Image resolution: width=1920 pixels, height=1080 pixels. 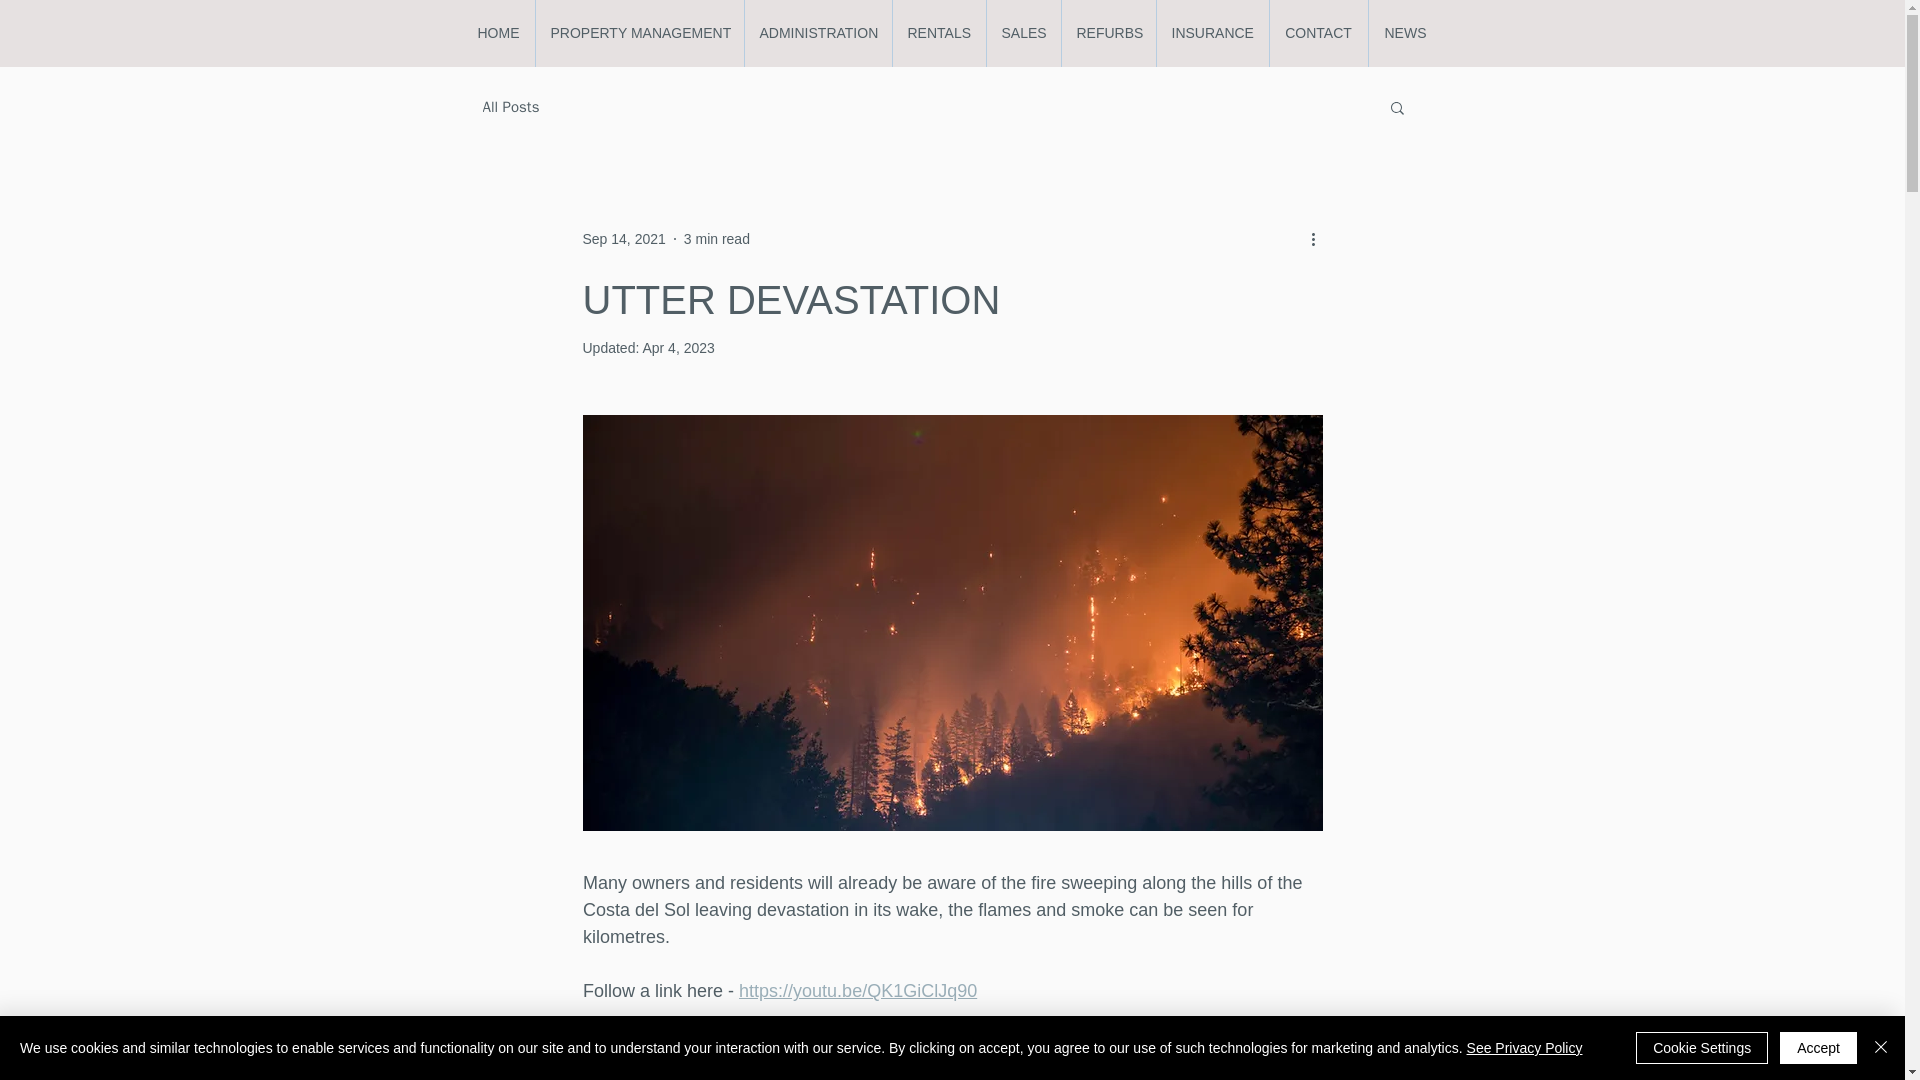 What do you see at coordinates (678, 348) in the screenshot?
I see `Apr 4, 2023` at bounding box center [678, 348].